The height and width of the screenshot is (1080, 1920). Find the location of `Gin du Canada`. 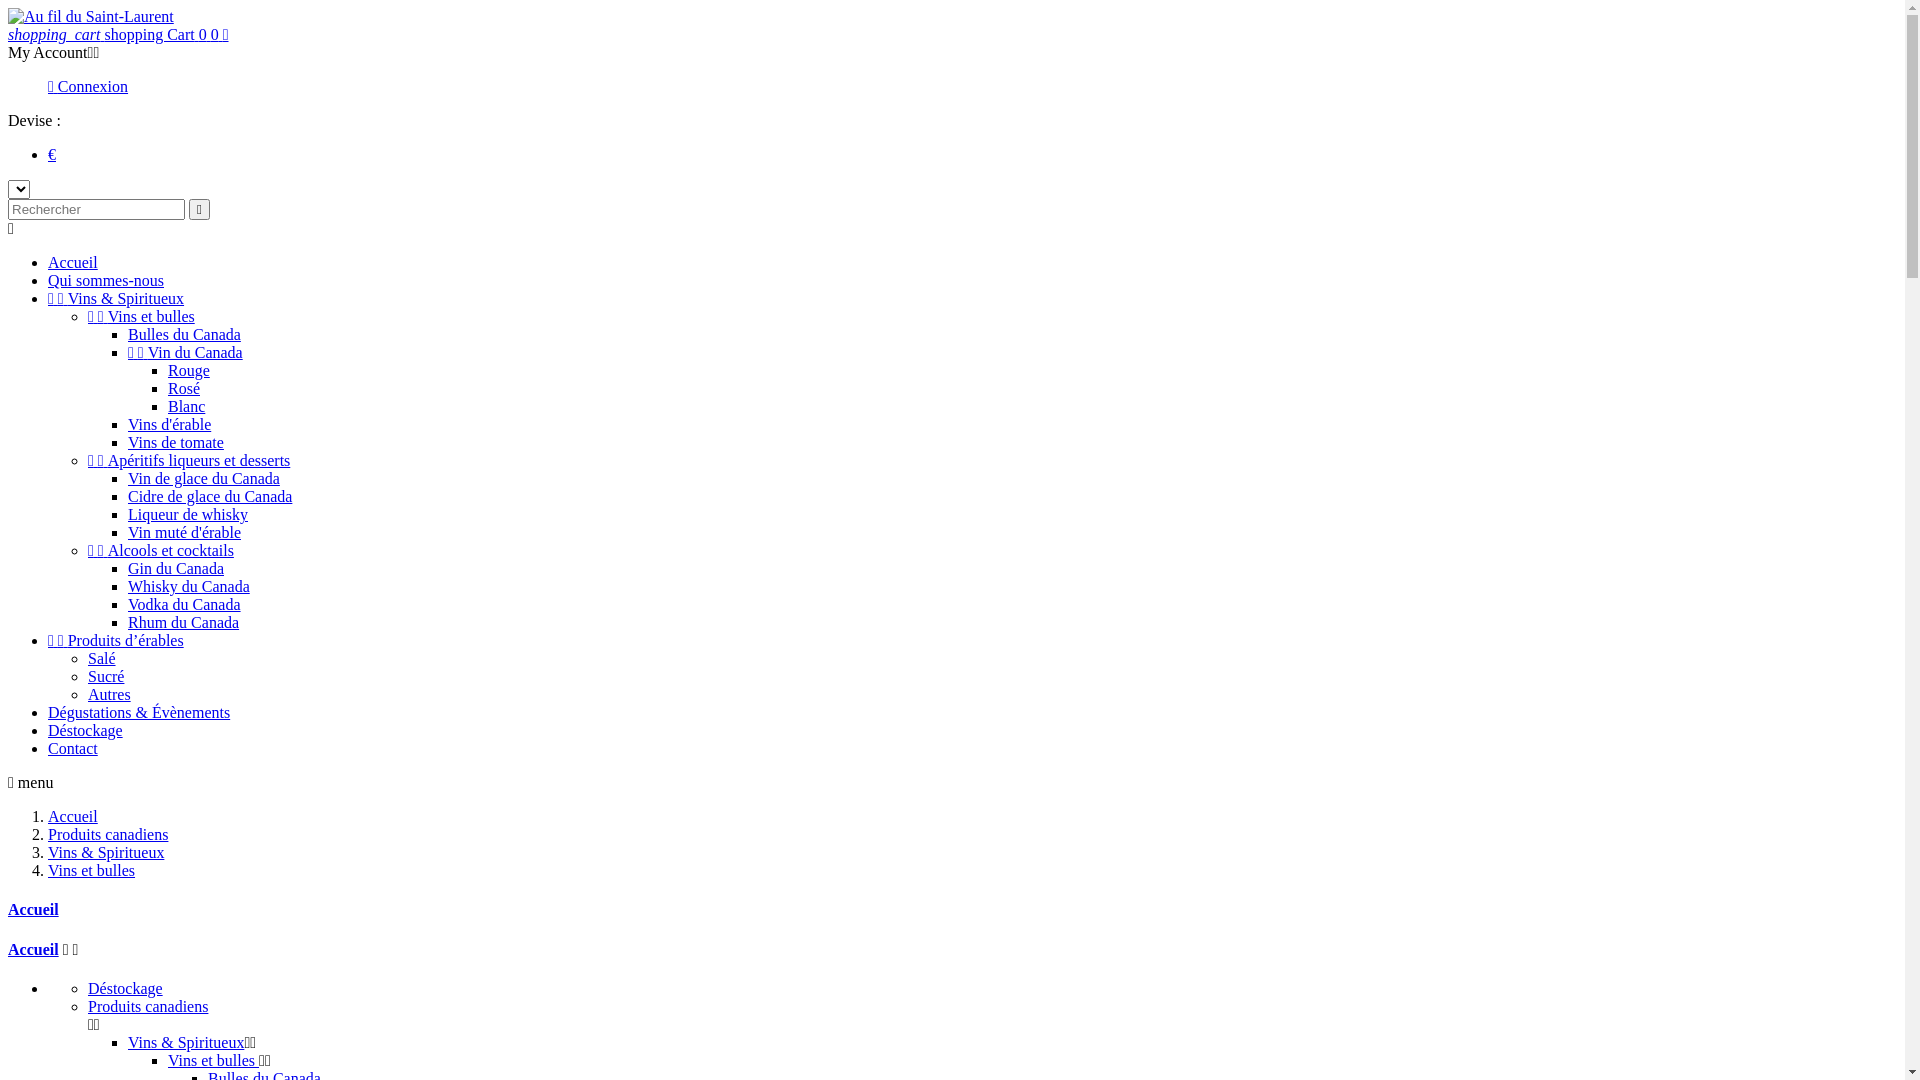

Gin du Canada is located at coordinates (176, 568).